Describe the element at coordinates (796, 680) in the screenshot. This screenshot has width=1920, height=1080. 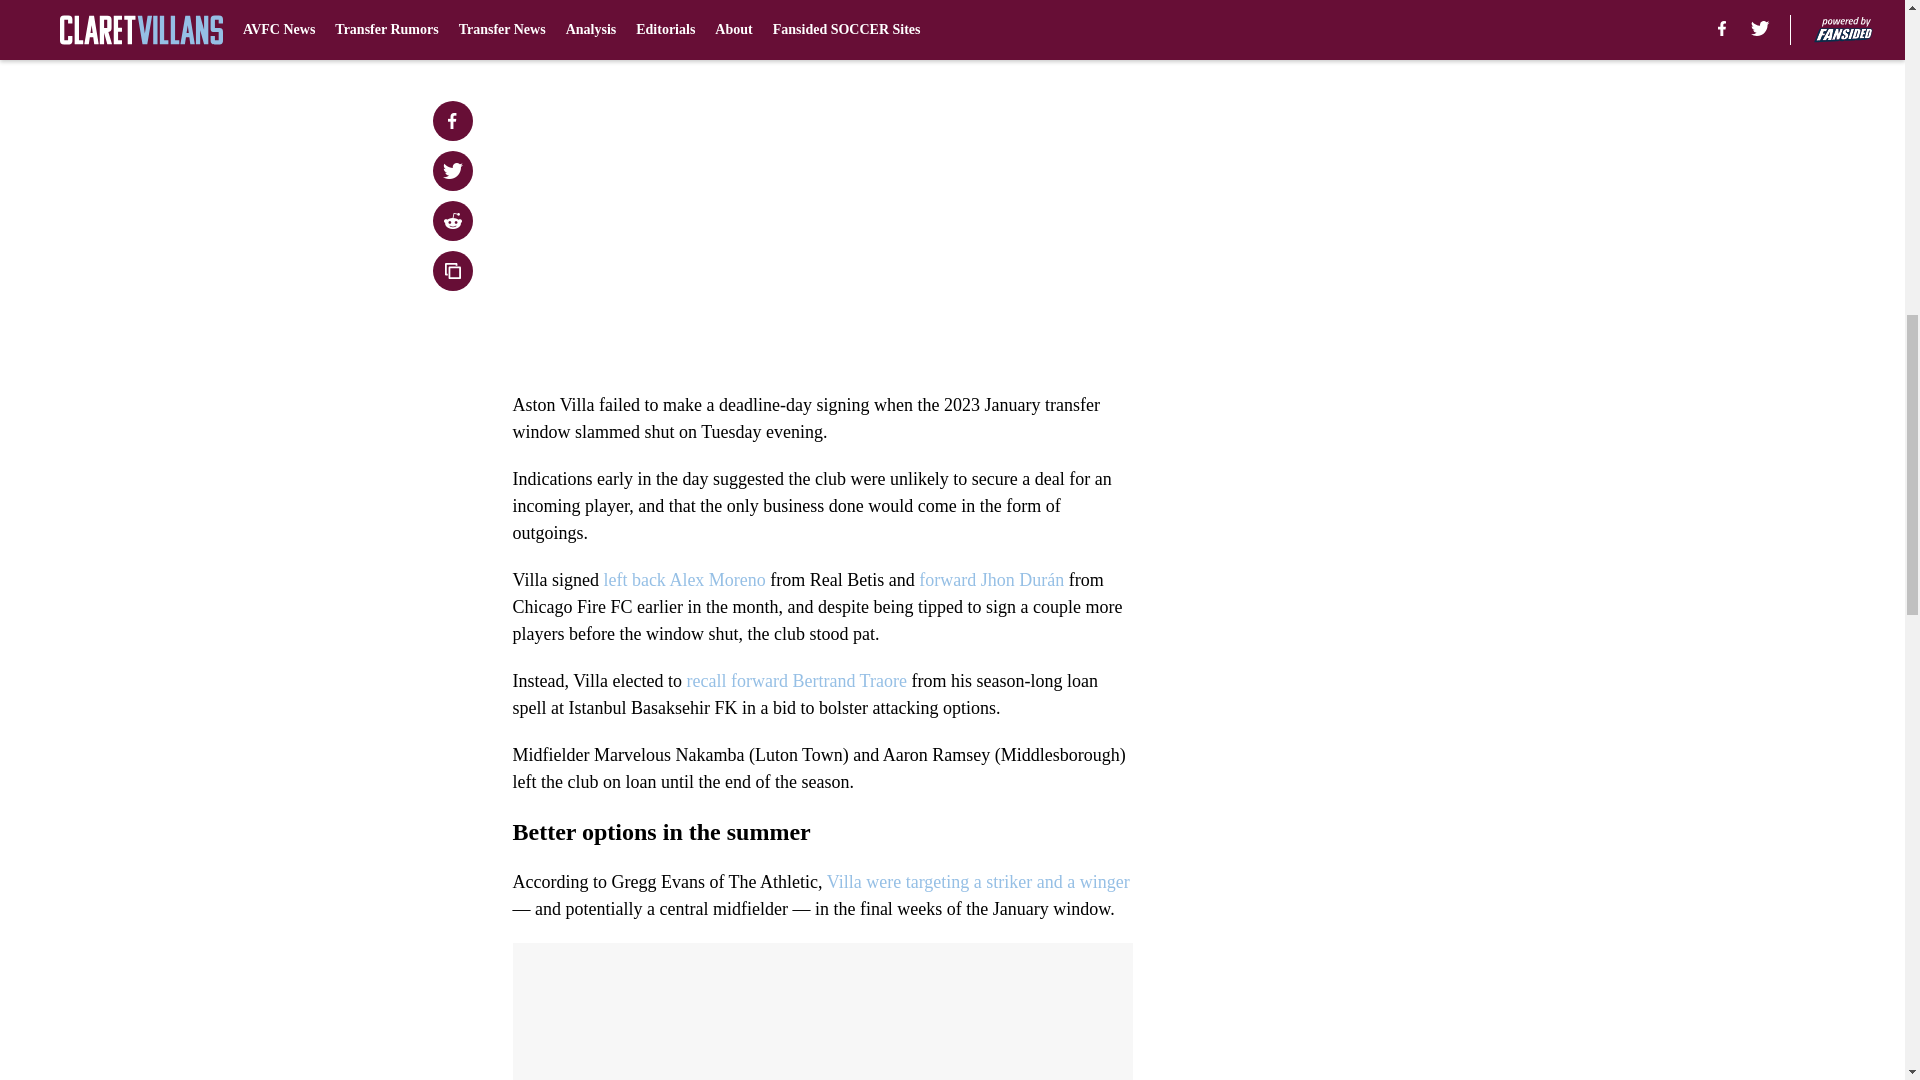
I see `recall forward Bertrand Traore` at that location.